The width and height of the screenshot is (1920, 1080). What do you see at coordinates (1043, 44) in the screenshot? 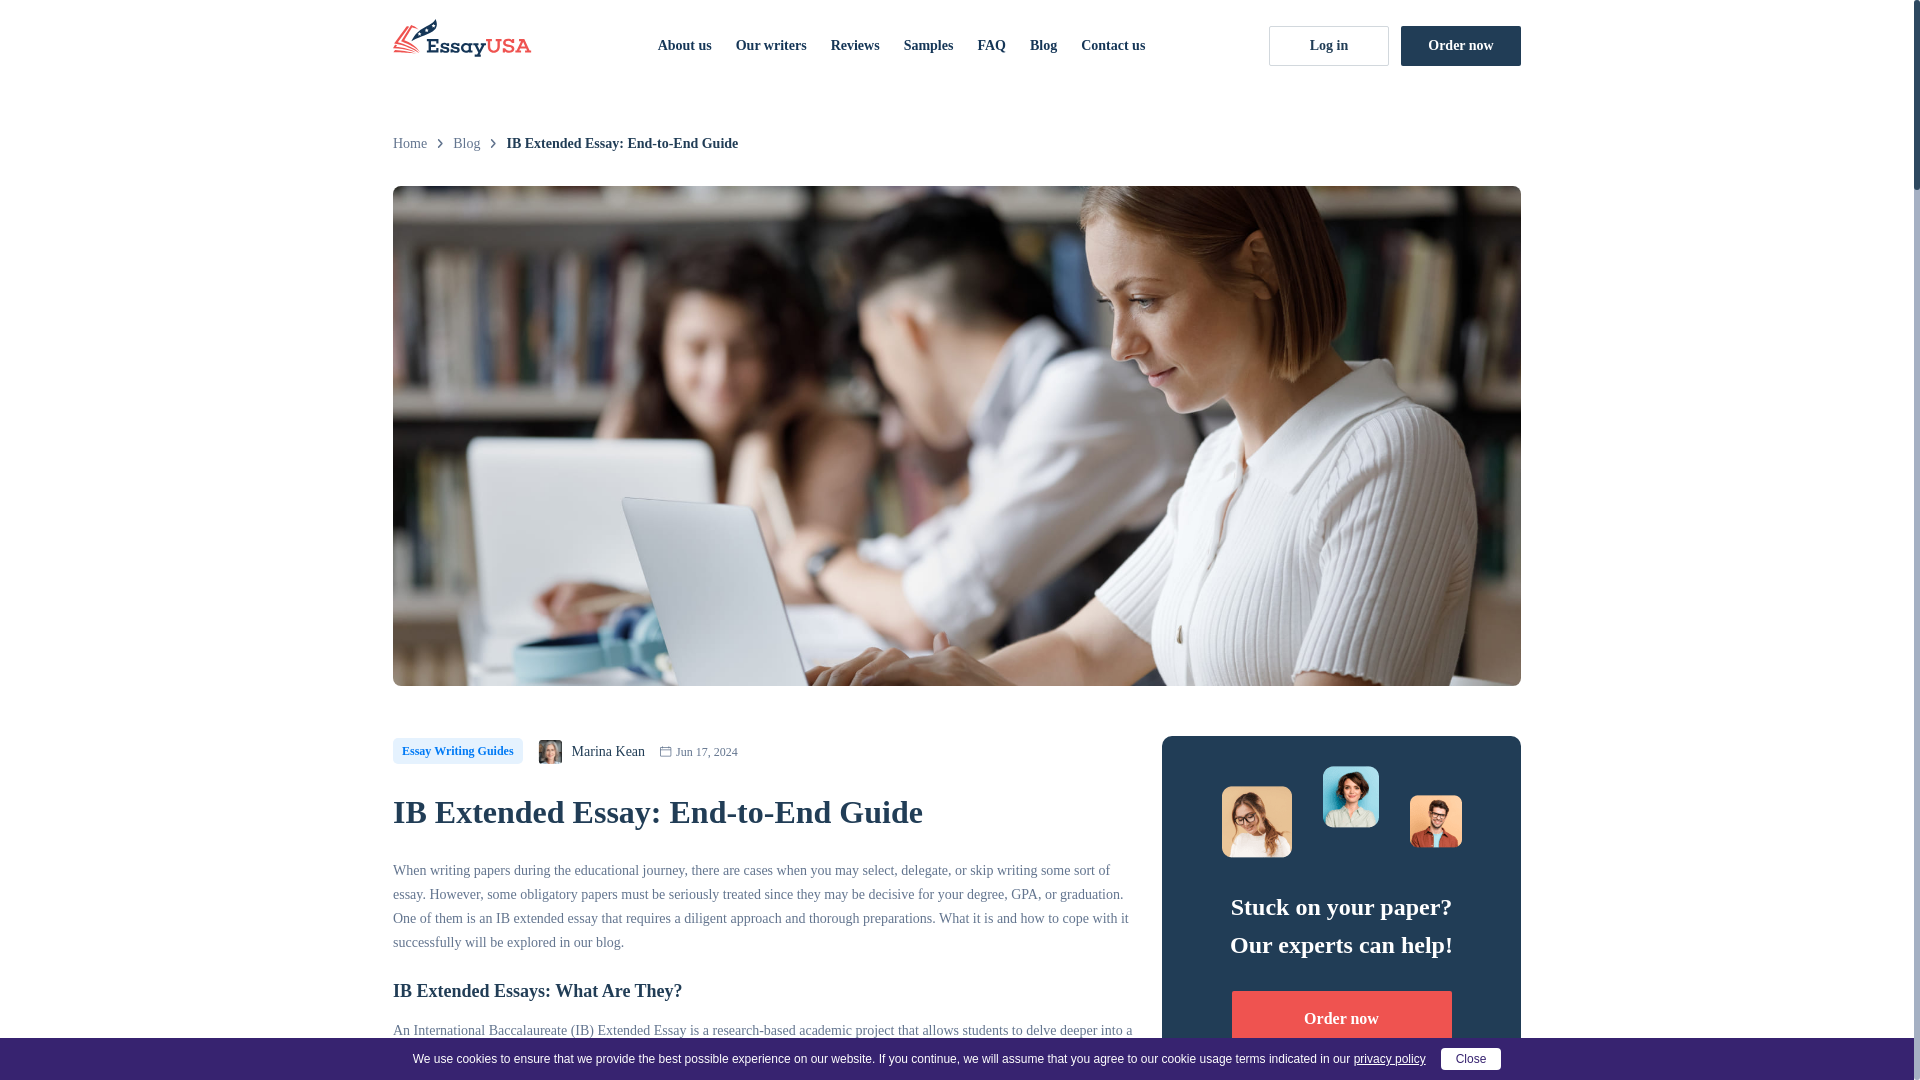
I see `Blog` at bounding box center [1043, 44].